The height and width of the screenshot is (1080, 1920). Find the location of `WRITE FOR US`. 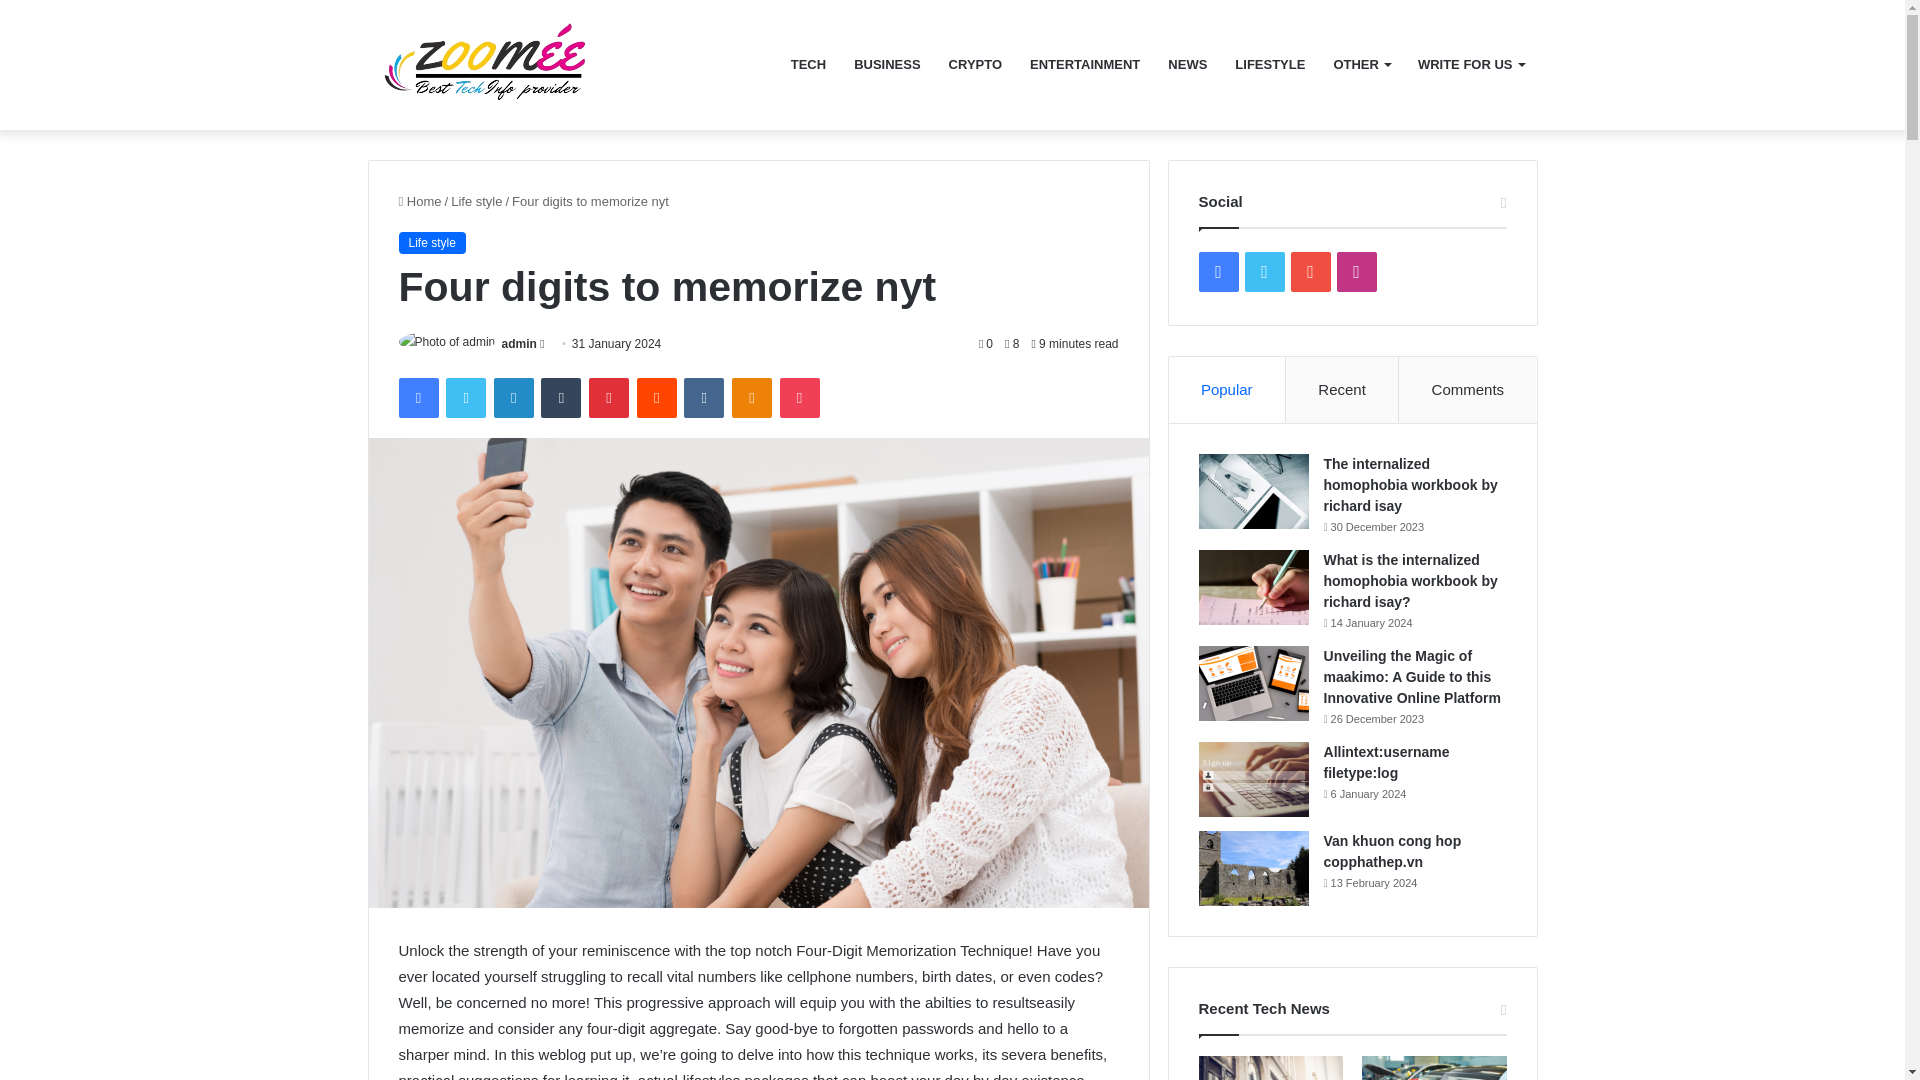

WRITE FOR US is located at coordinates (1470, 64).